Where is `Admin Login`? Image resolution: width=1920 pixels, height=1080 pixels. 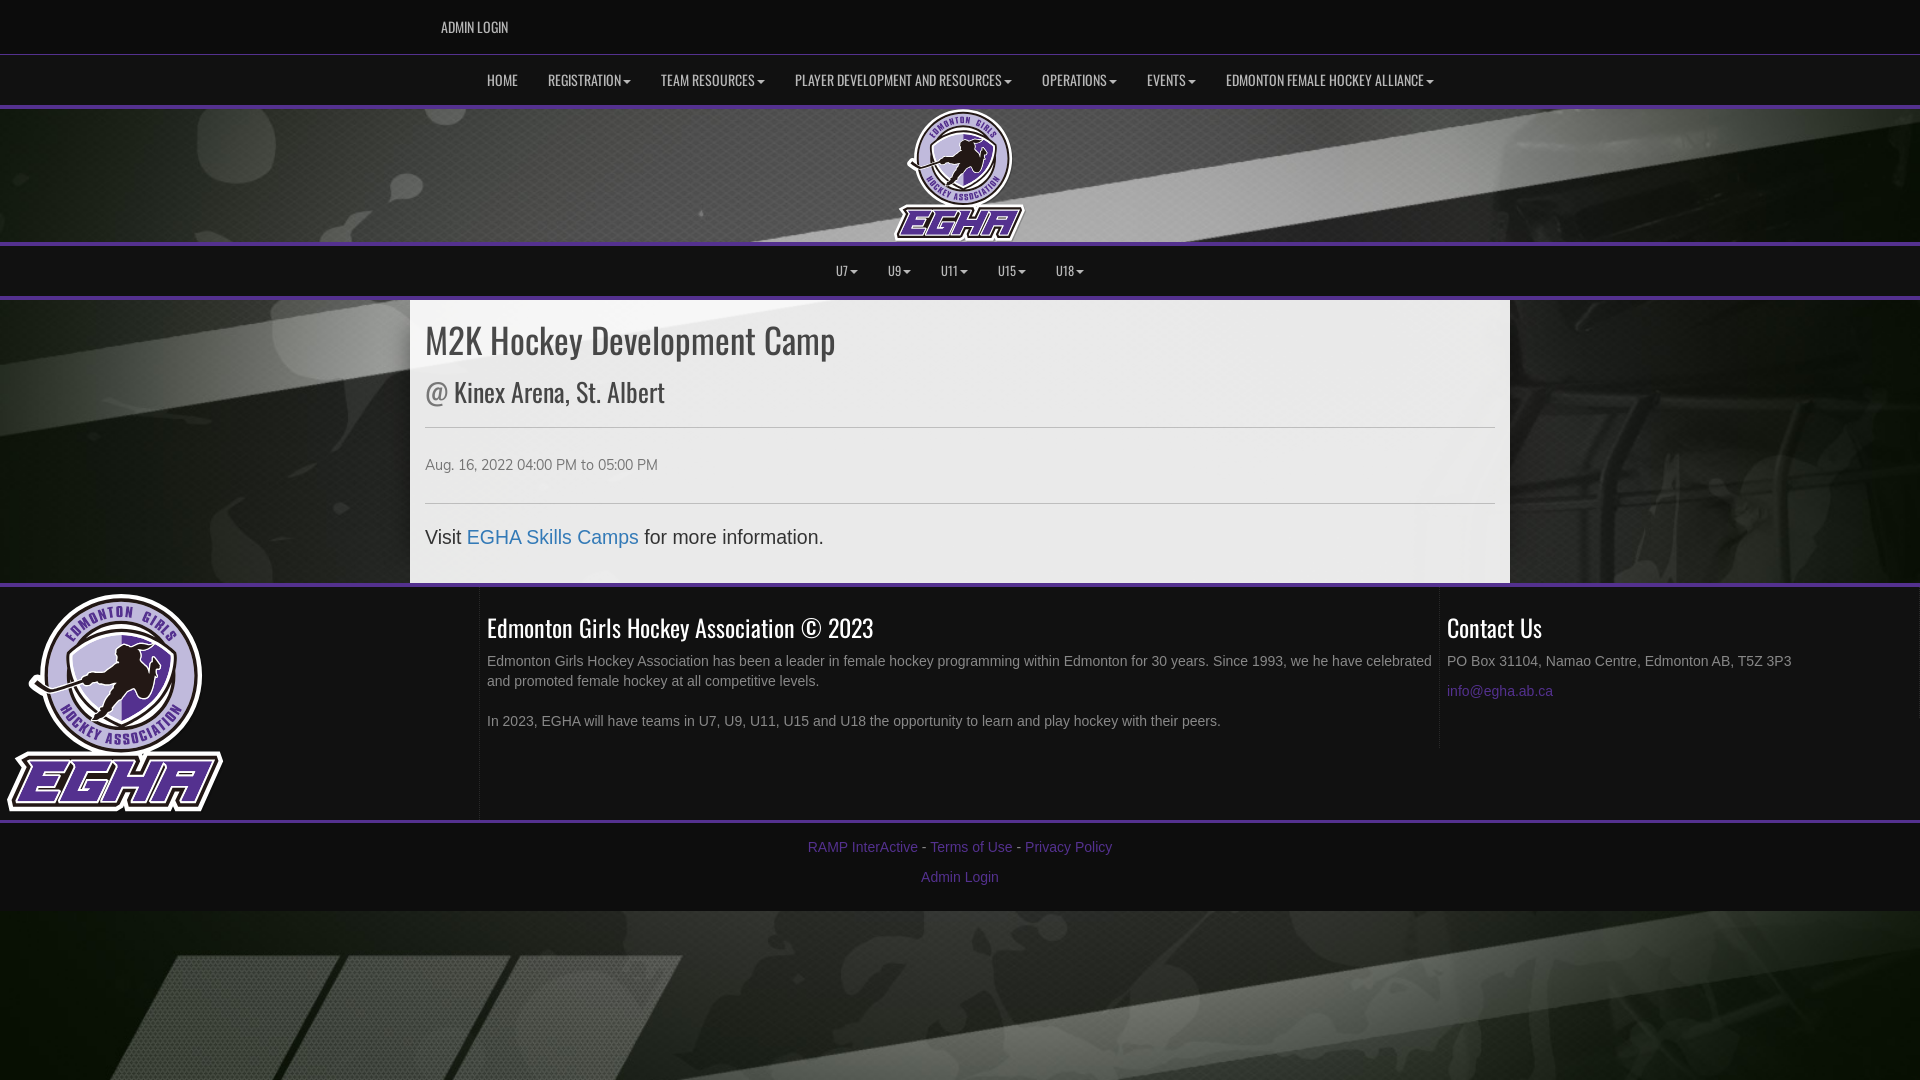 Admin Login is located at coordinates (960, 877).